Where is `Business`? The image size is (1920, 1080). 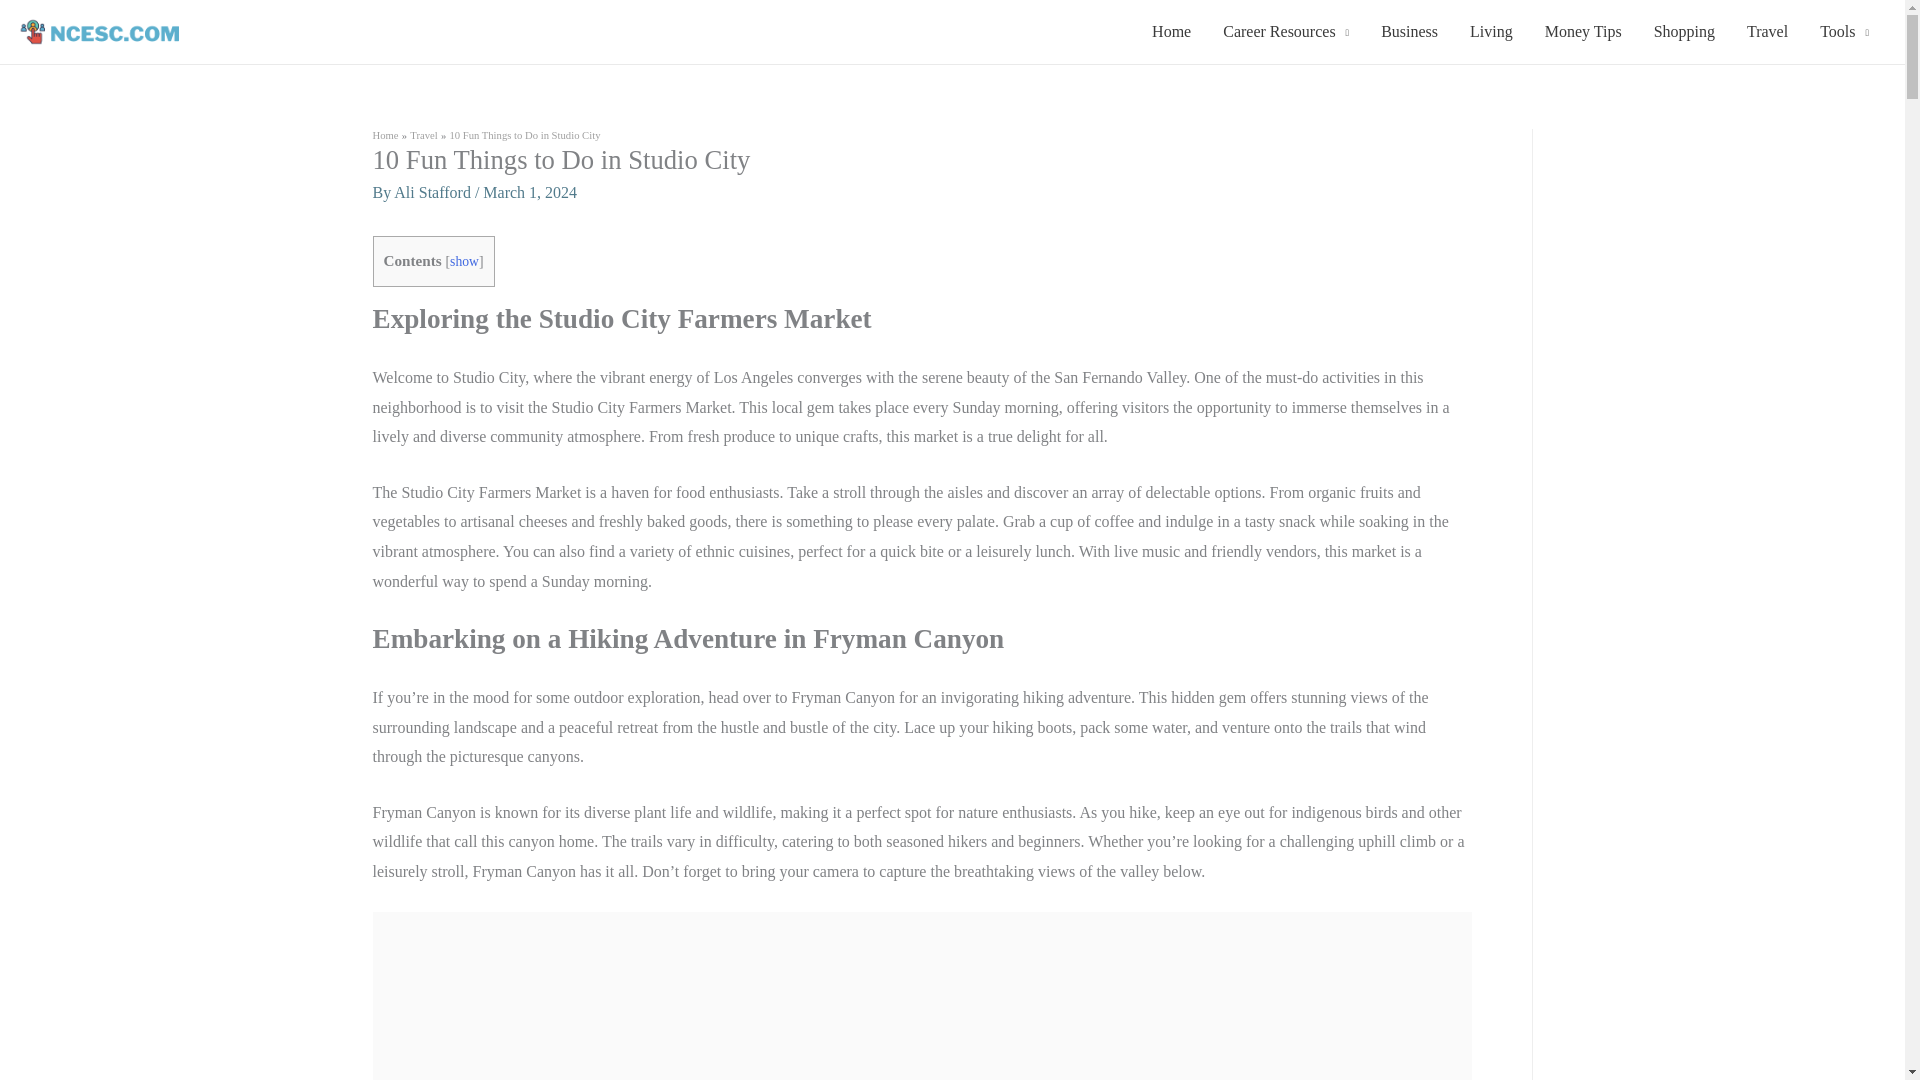 Business is located at coordinates (1409, 32).